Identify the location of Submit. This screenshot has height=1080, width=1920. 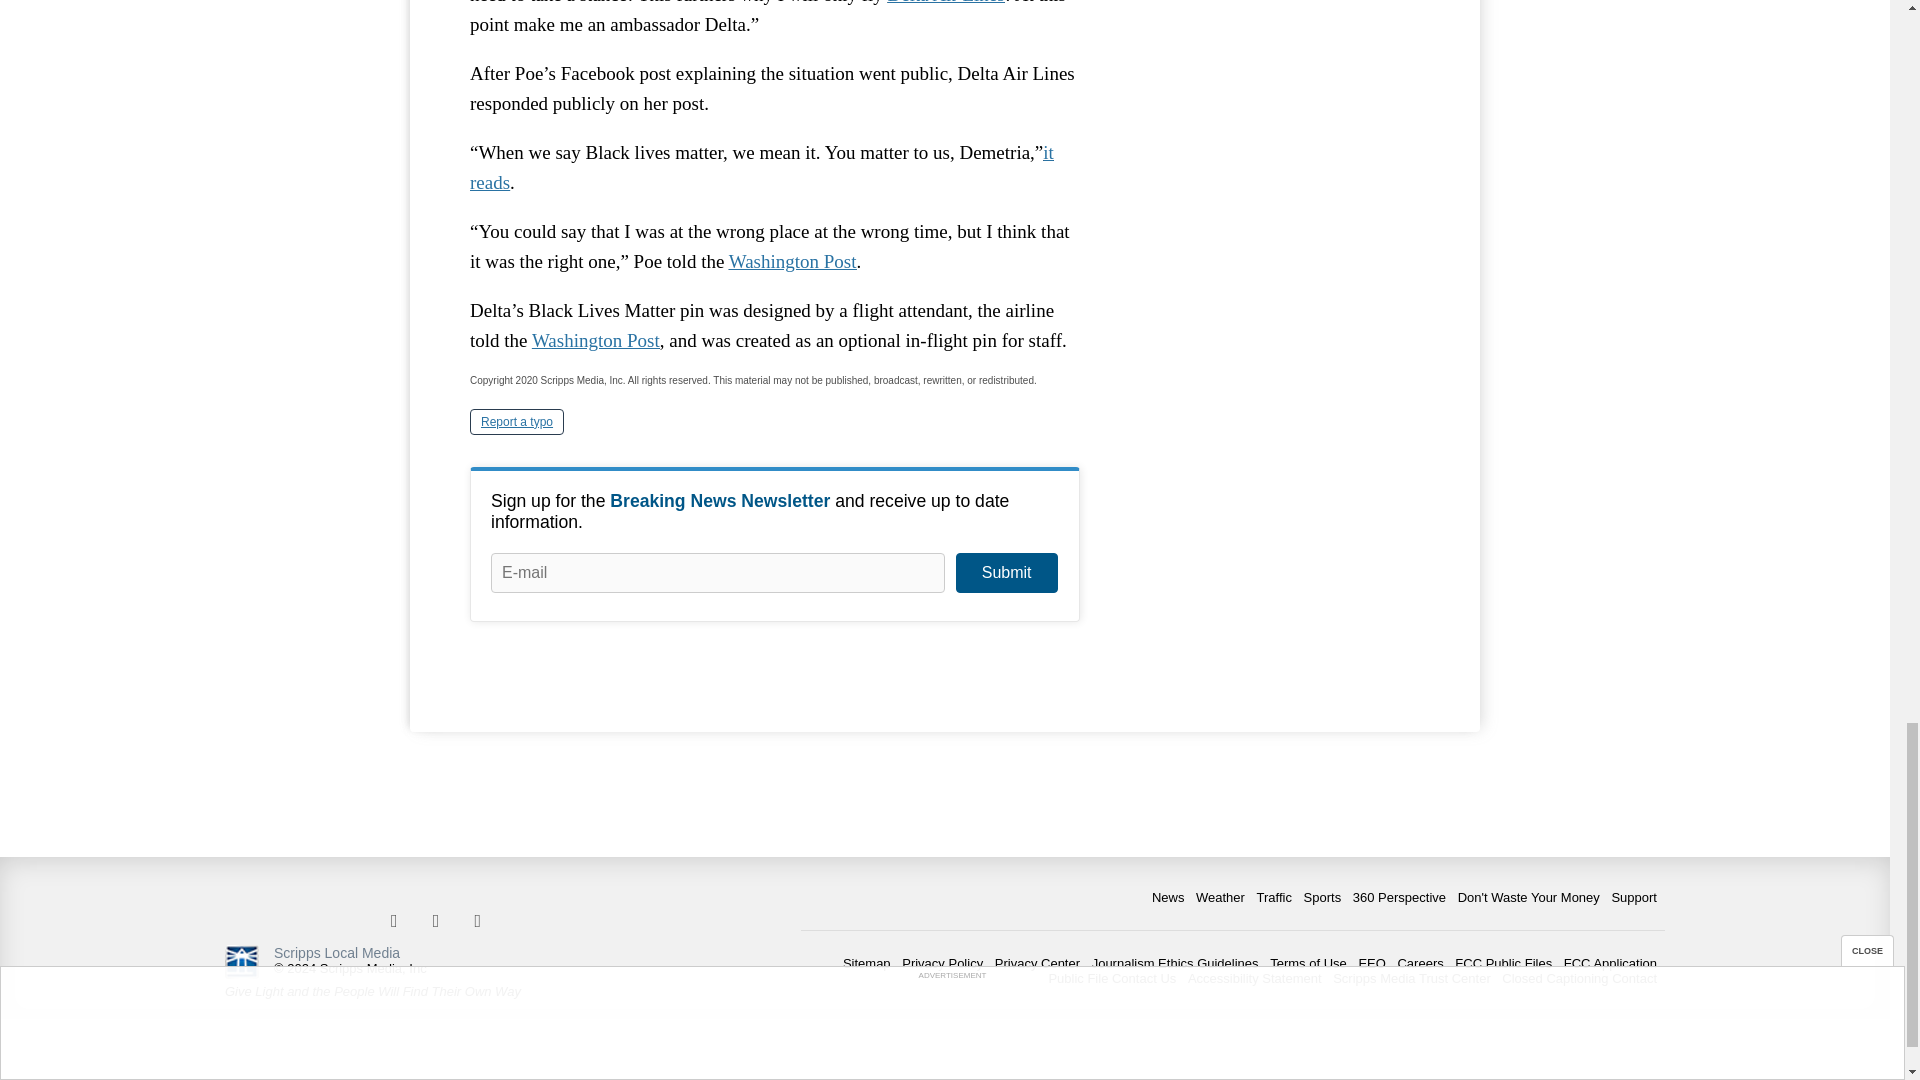
(1006, 572).